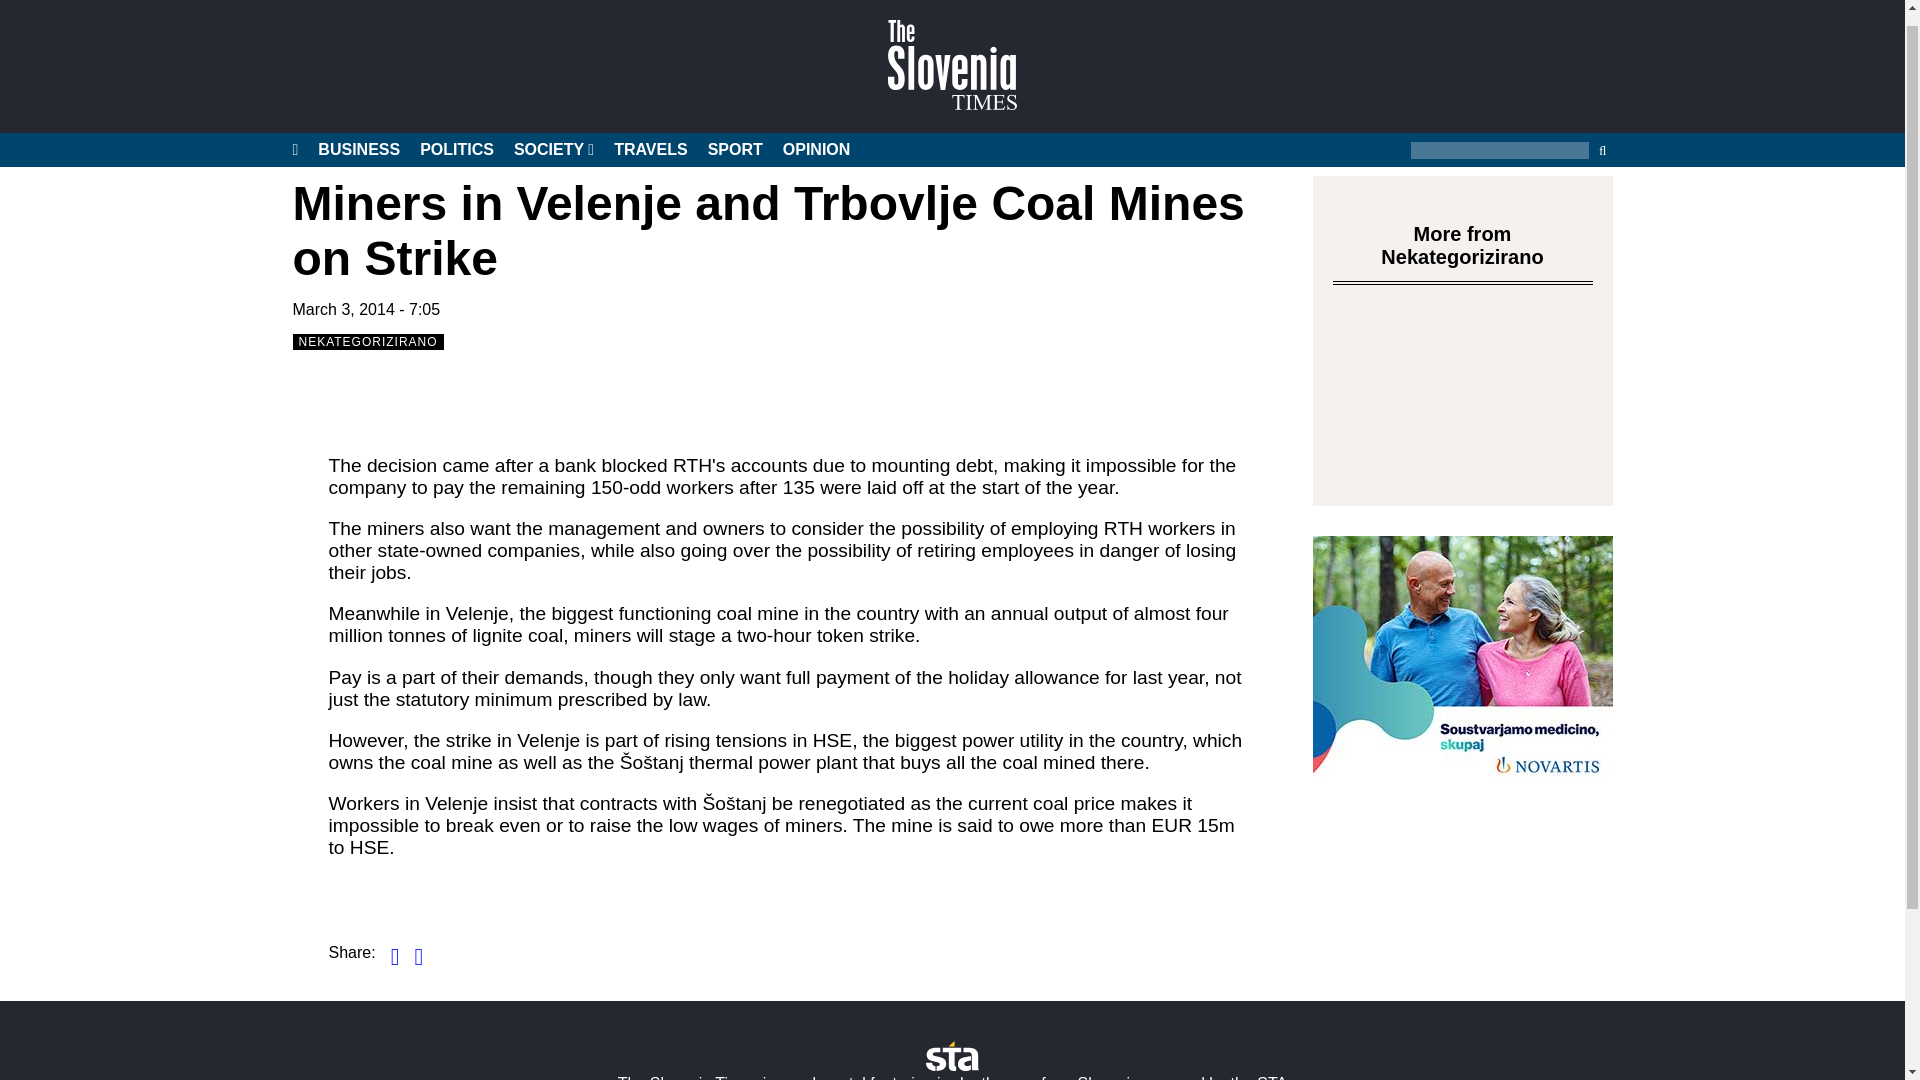 The height and width of the screenshot is (1080, 1920). Describe the element at coordinates (816, 136) in the screenshot. I see `OPINION` at that location.